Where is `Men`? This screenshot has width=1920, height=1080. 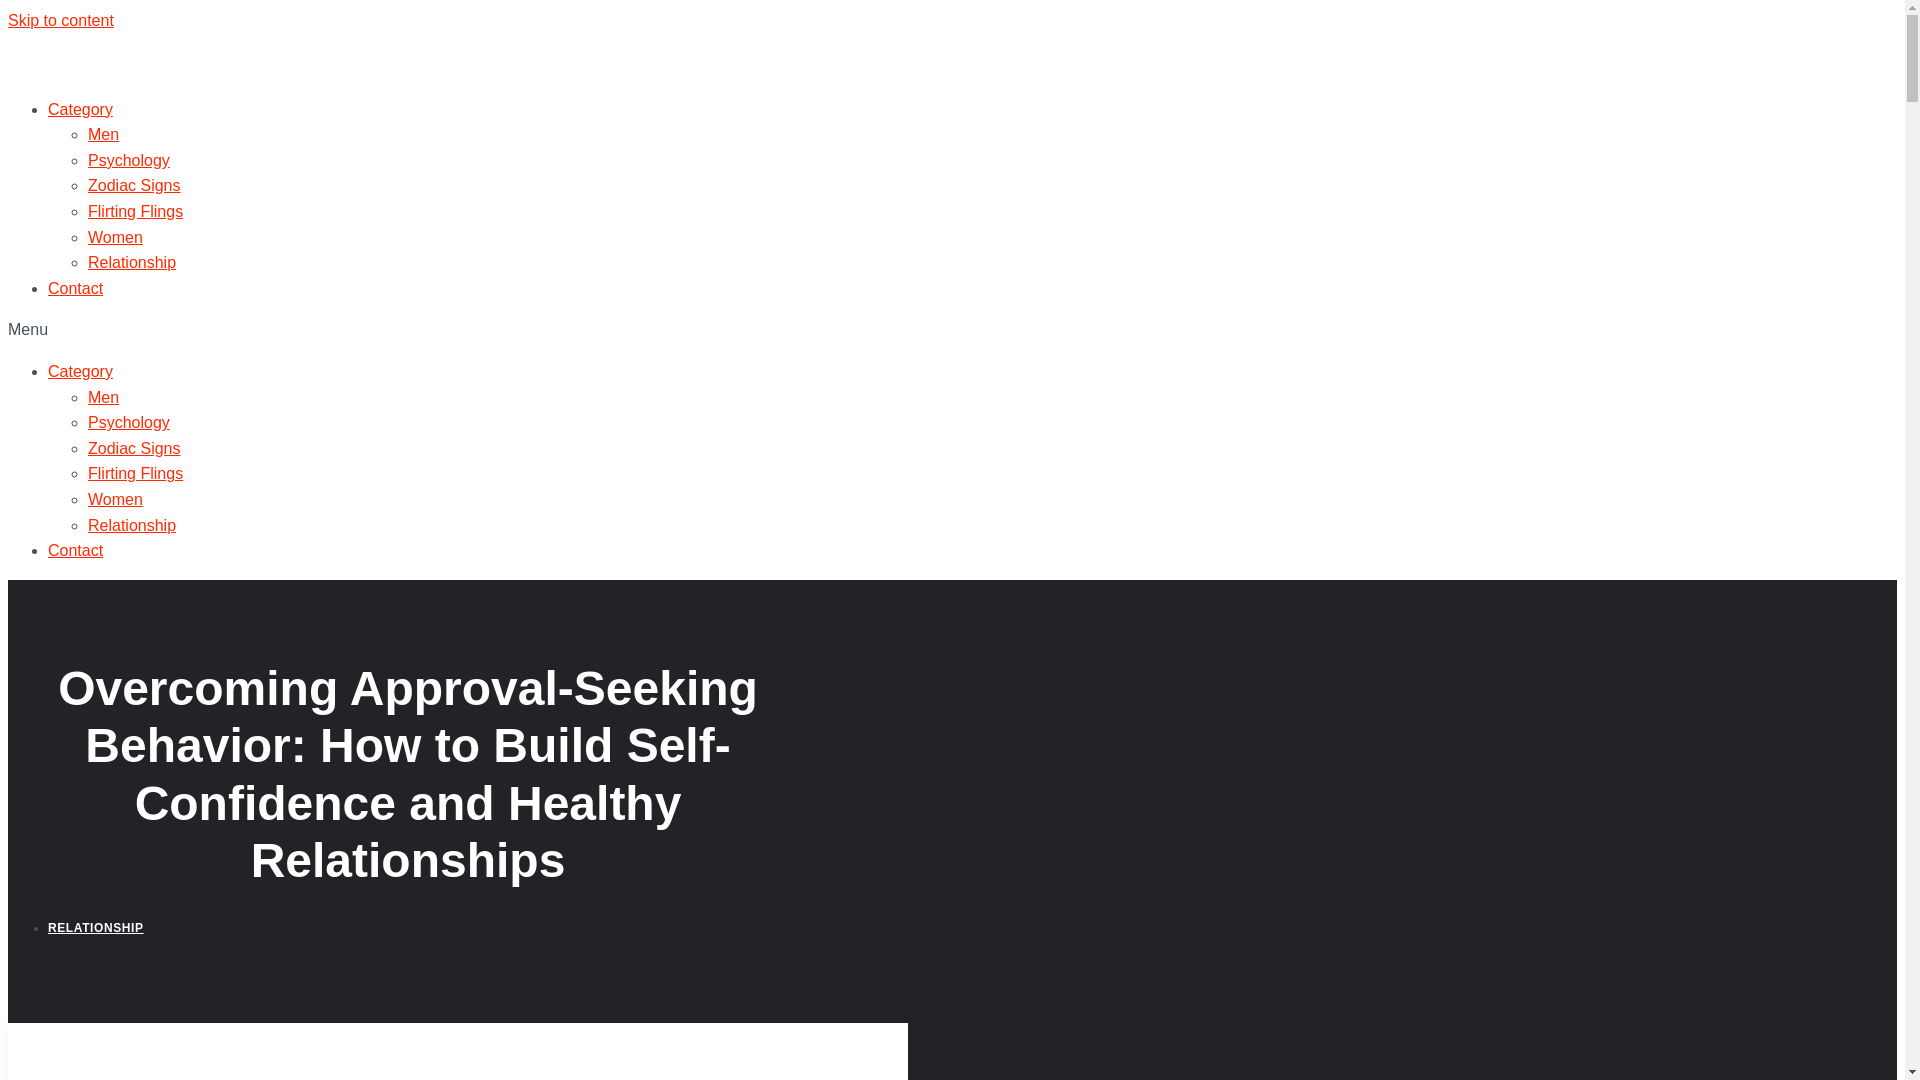 Men is located at coordinates (104, 397).